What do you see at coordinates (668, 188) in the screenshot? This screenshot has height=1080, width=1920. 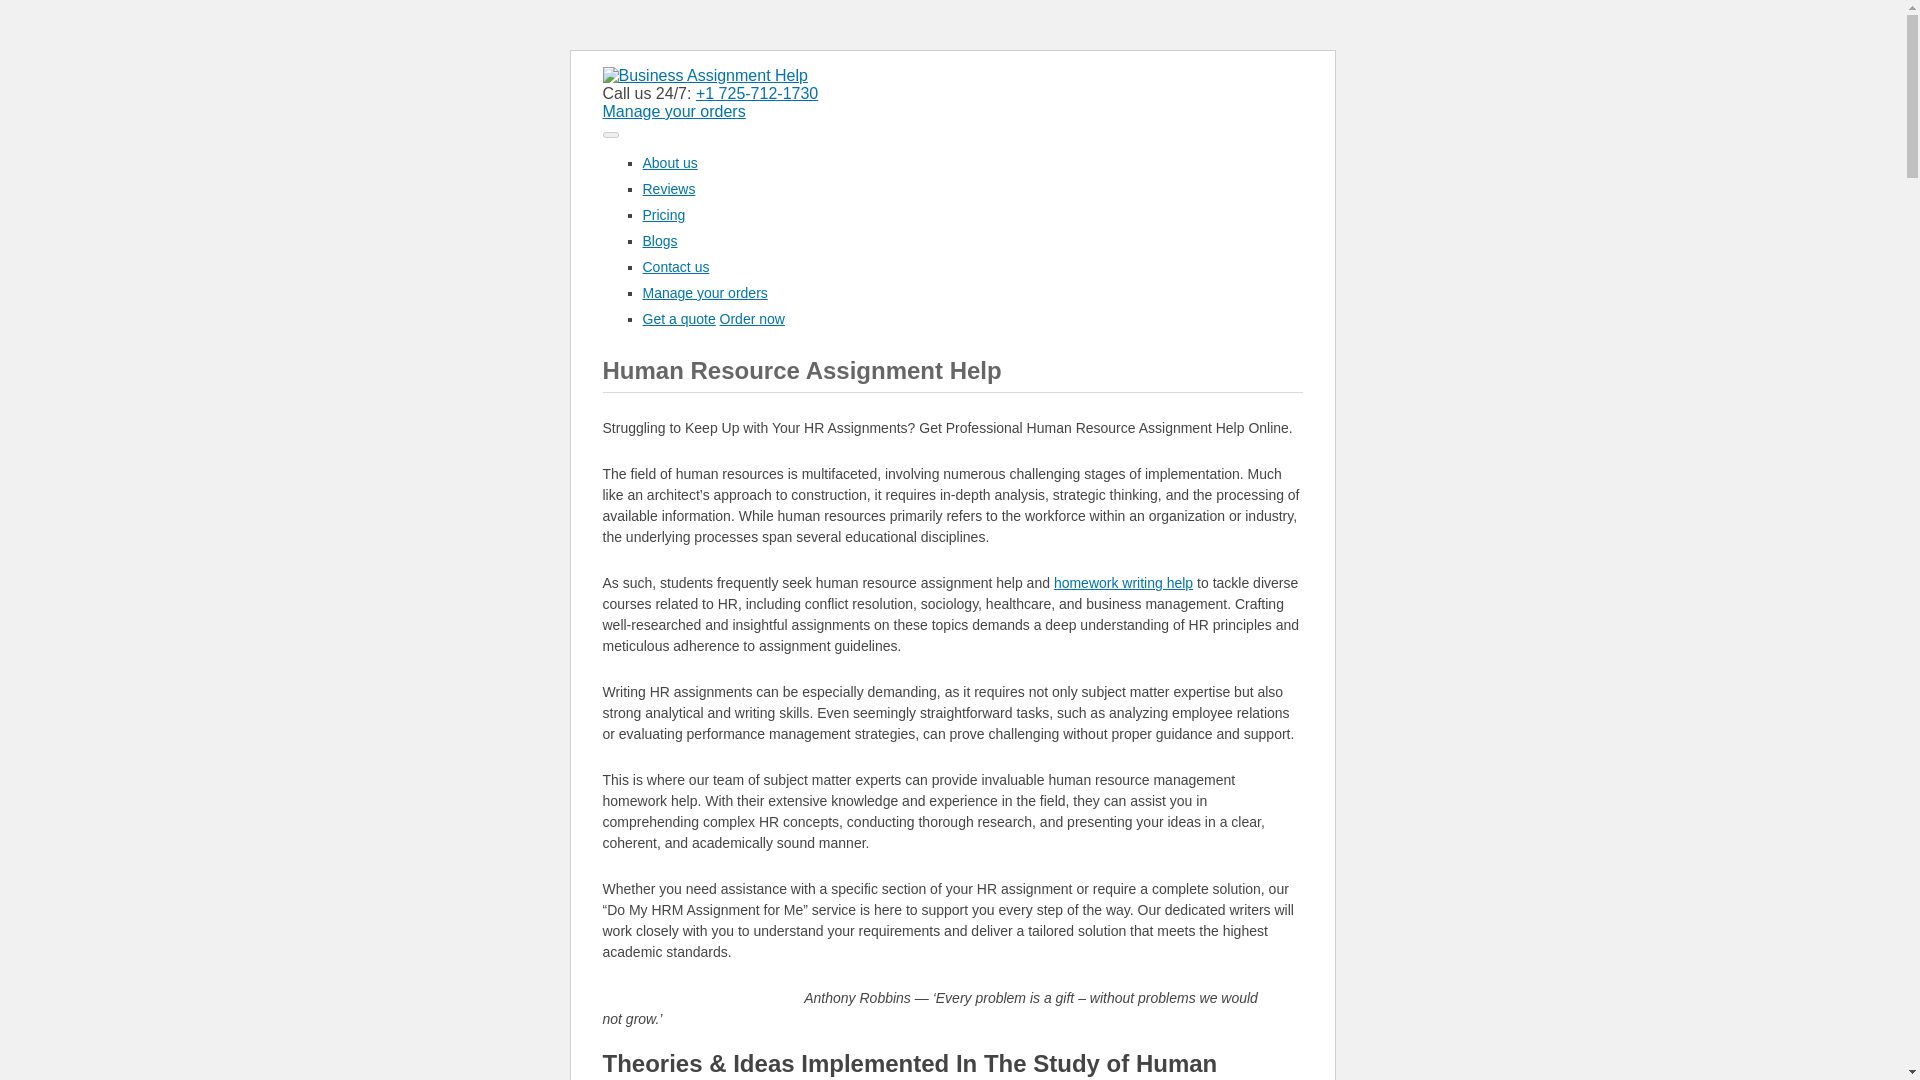 I see `Reviews` at bounding box center [668, 188].